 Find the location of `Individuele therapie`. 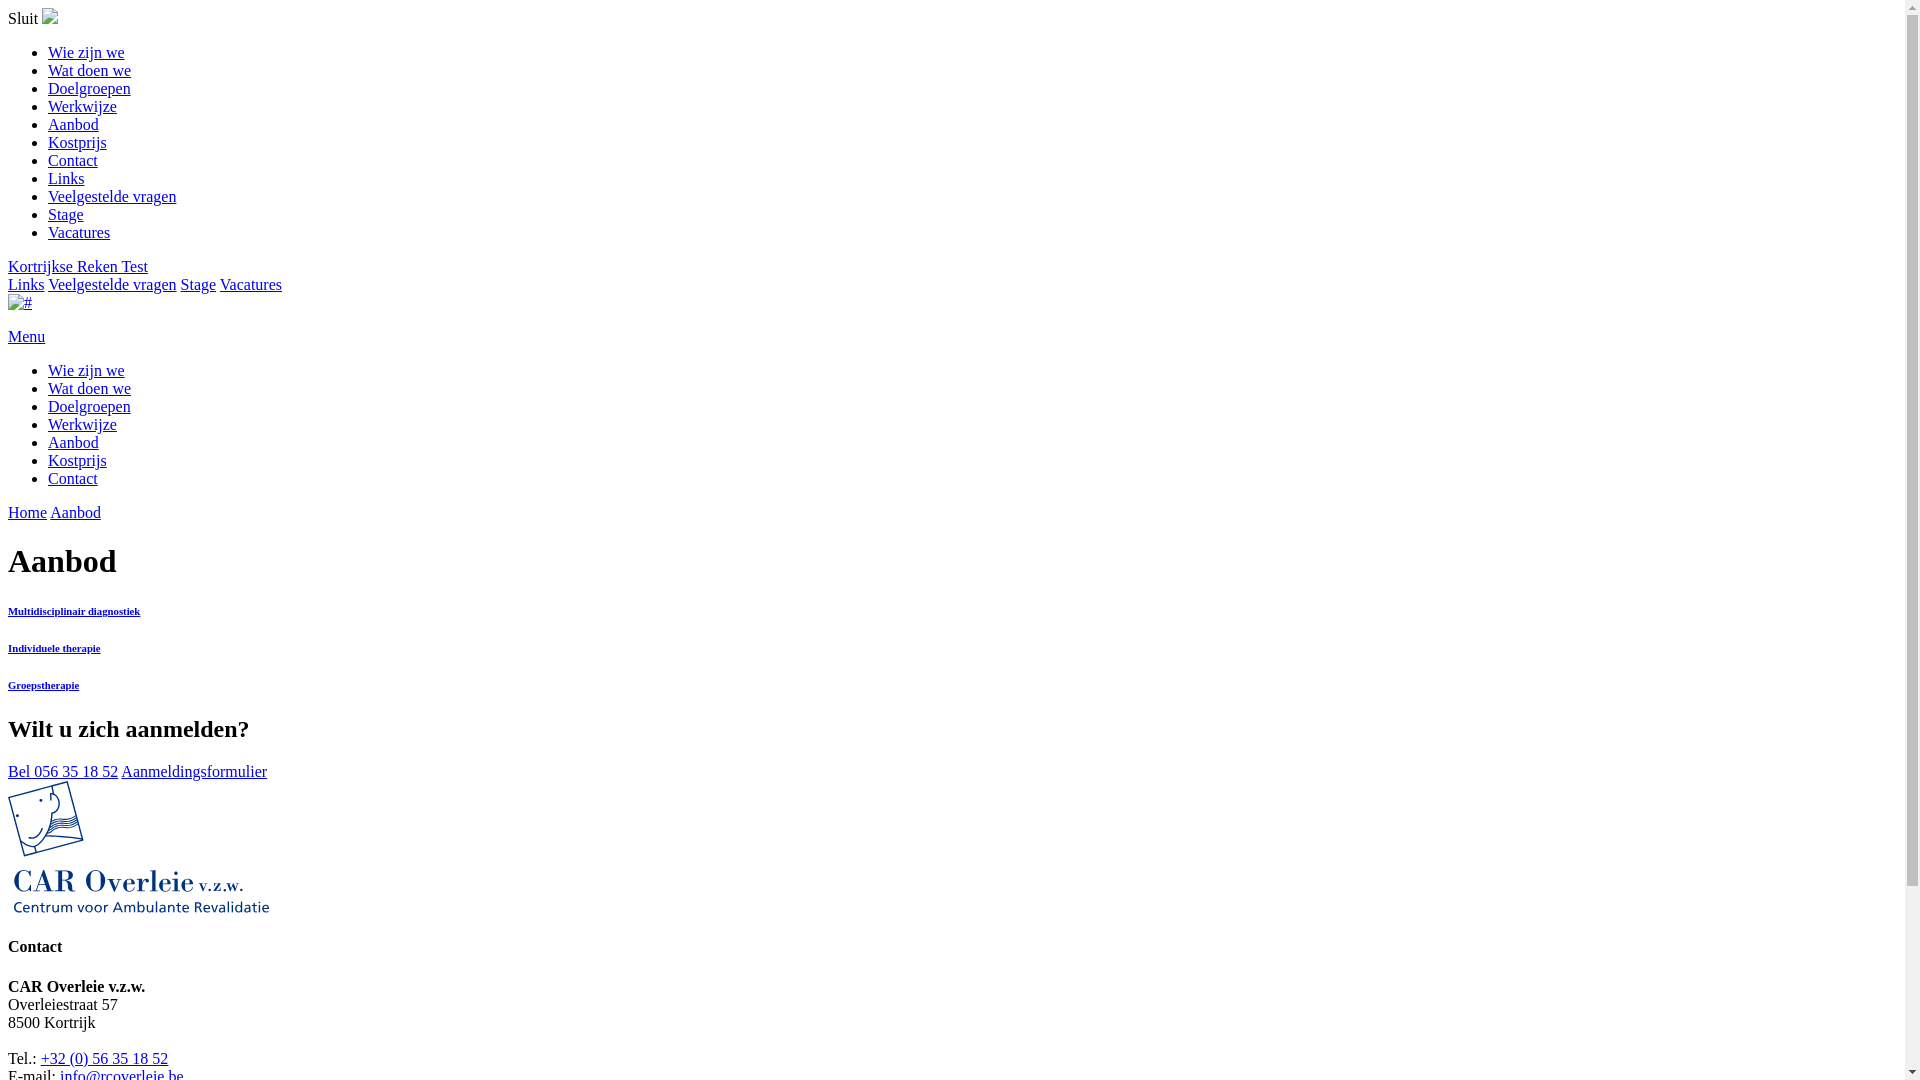

Individuele therapie is located at coordinates (952, 648).